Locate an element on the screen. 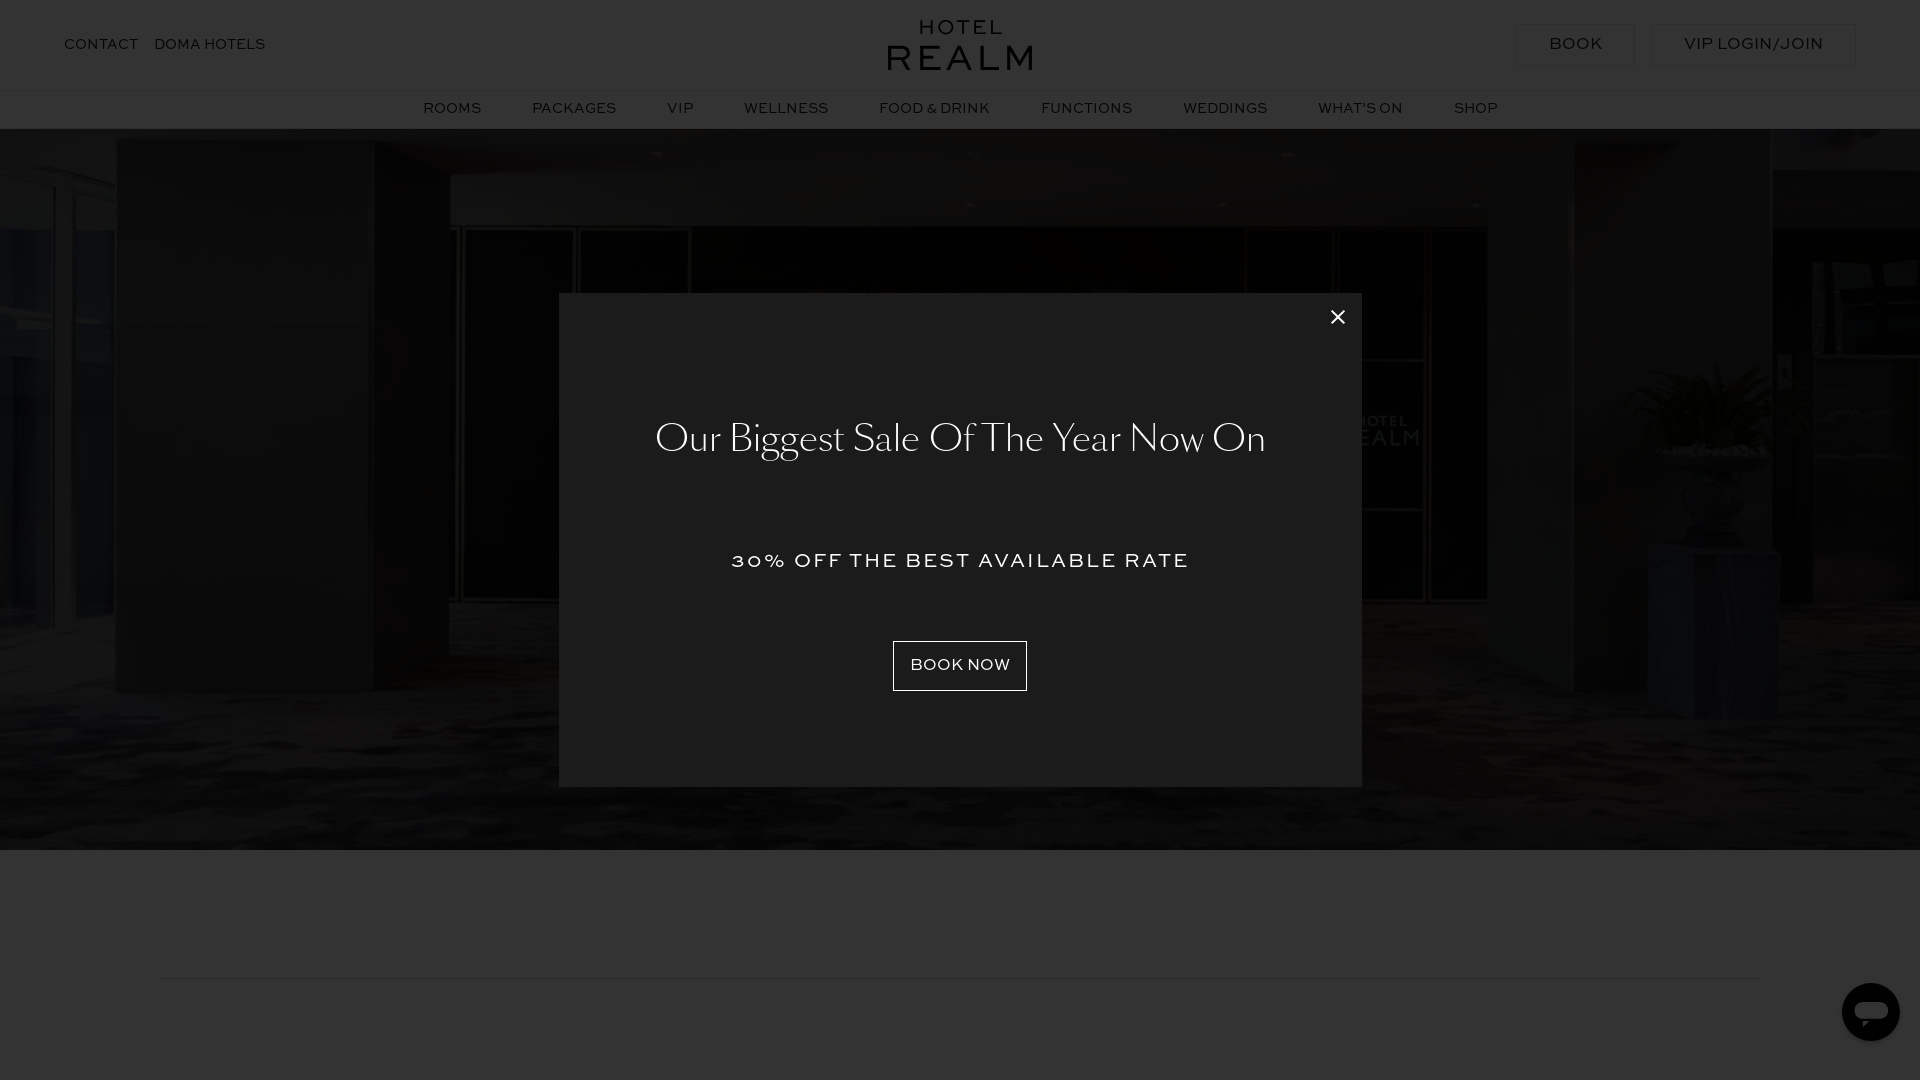  WELLNESS is located at coordinates (786, 108).